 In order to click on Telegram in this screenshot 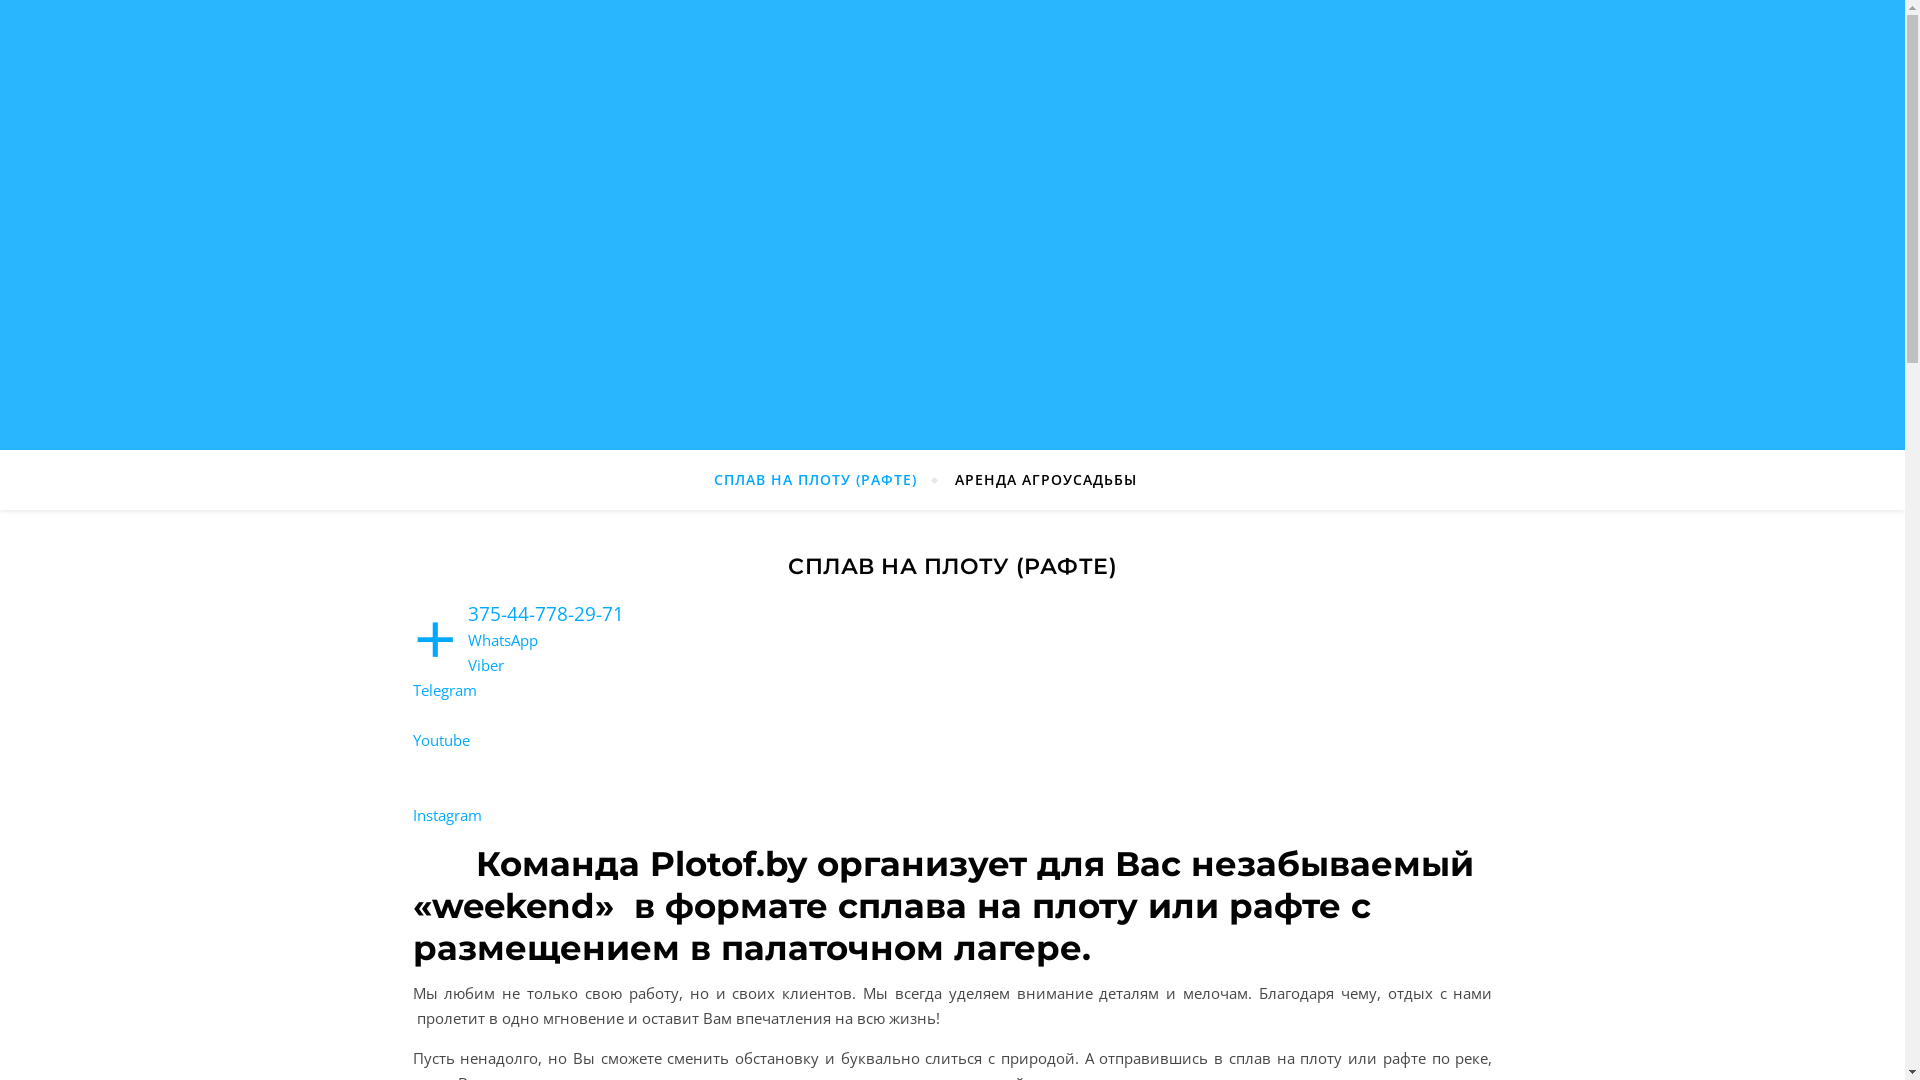, I will do `click(444, 690)`.